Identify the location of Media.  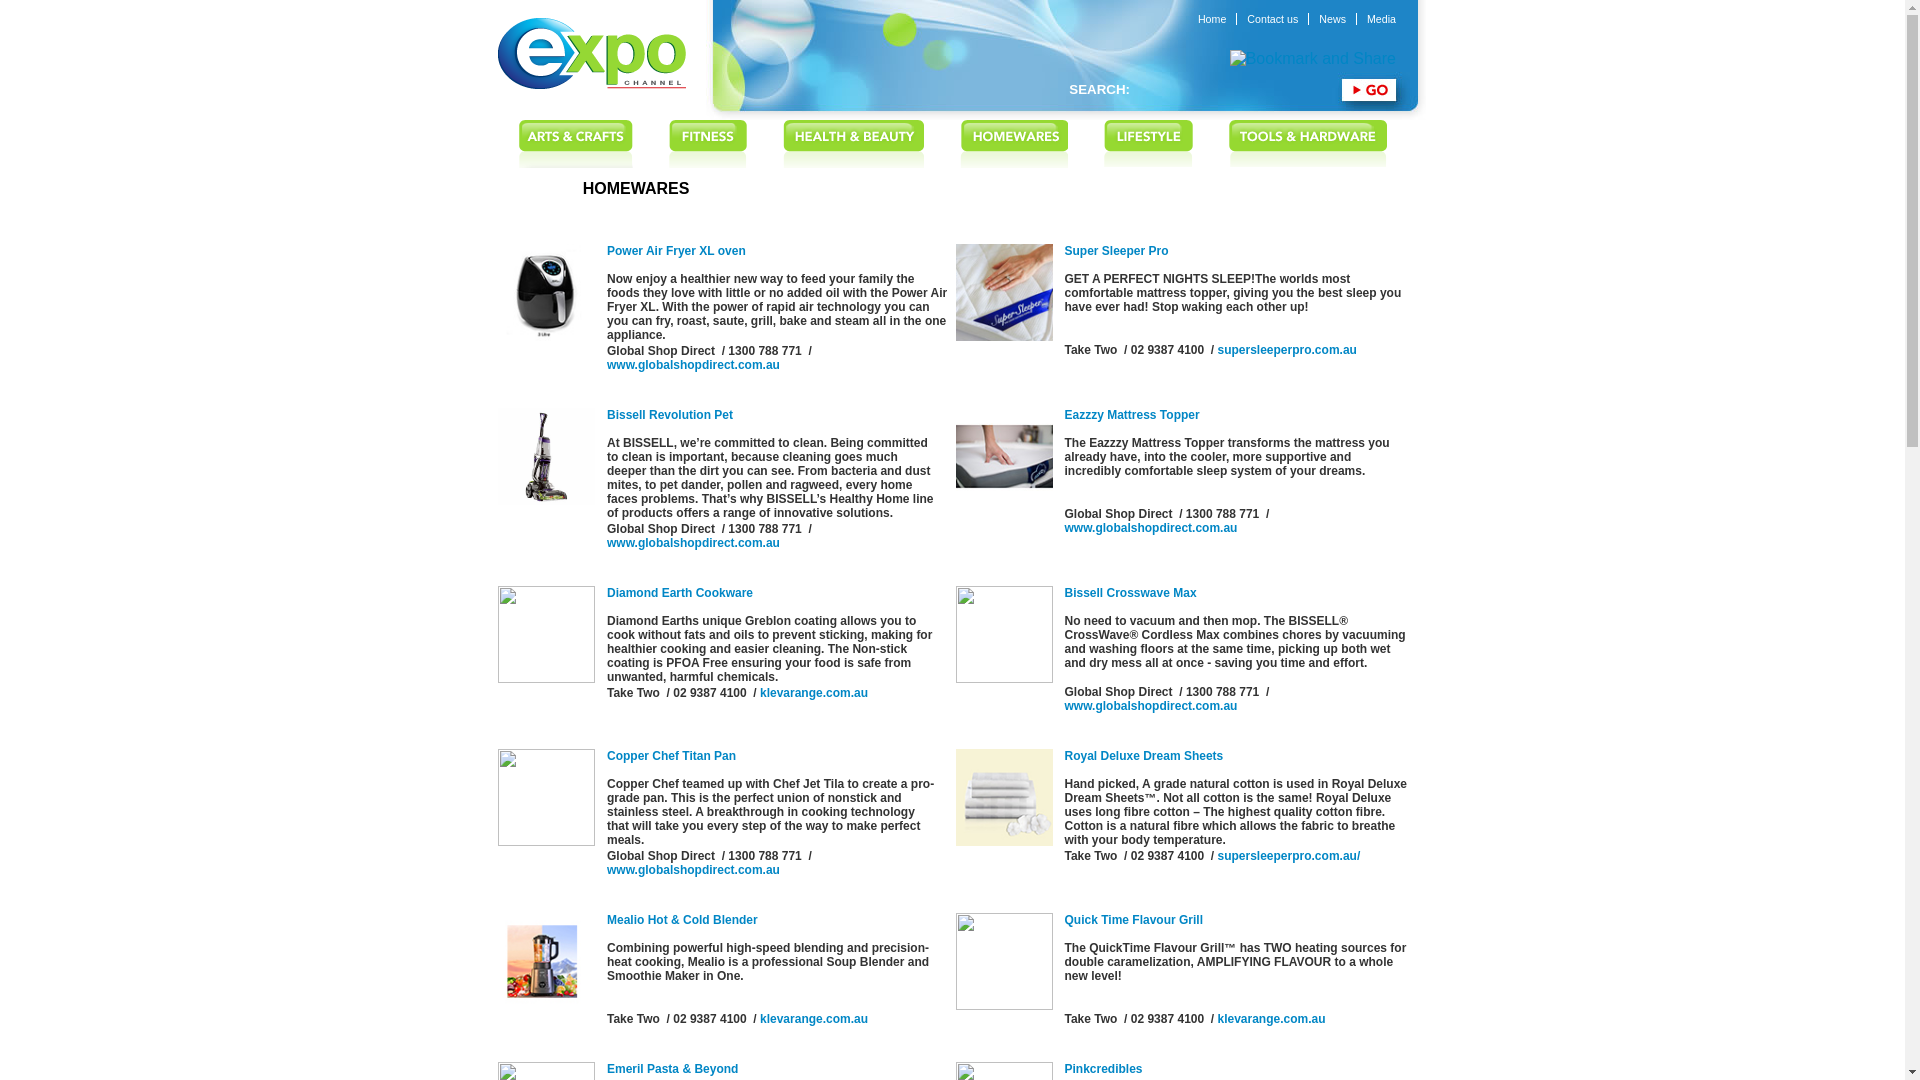
(1382, 19).